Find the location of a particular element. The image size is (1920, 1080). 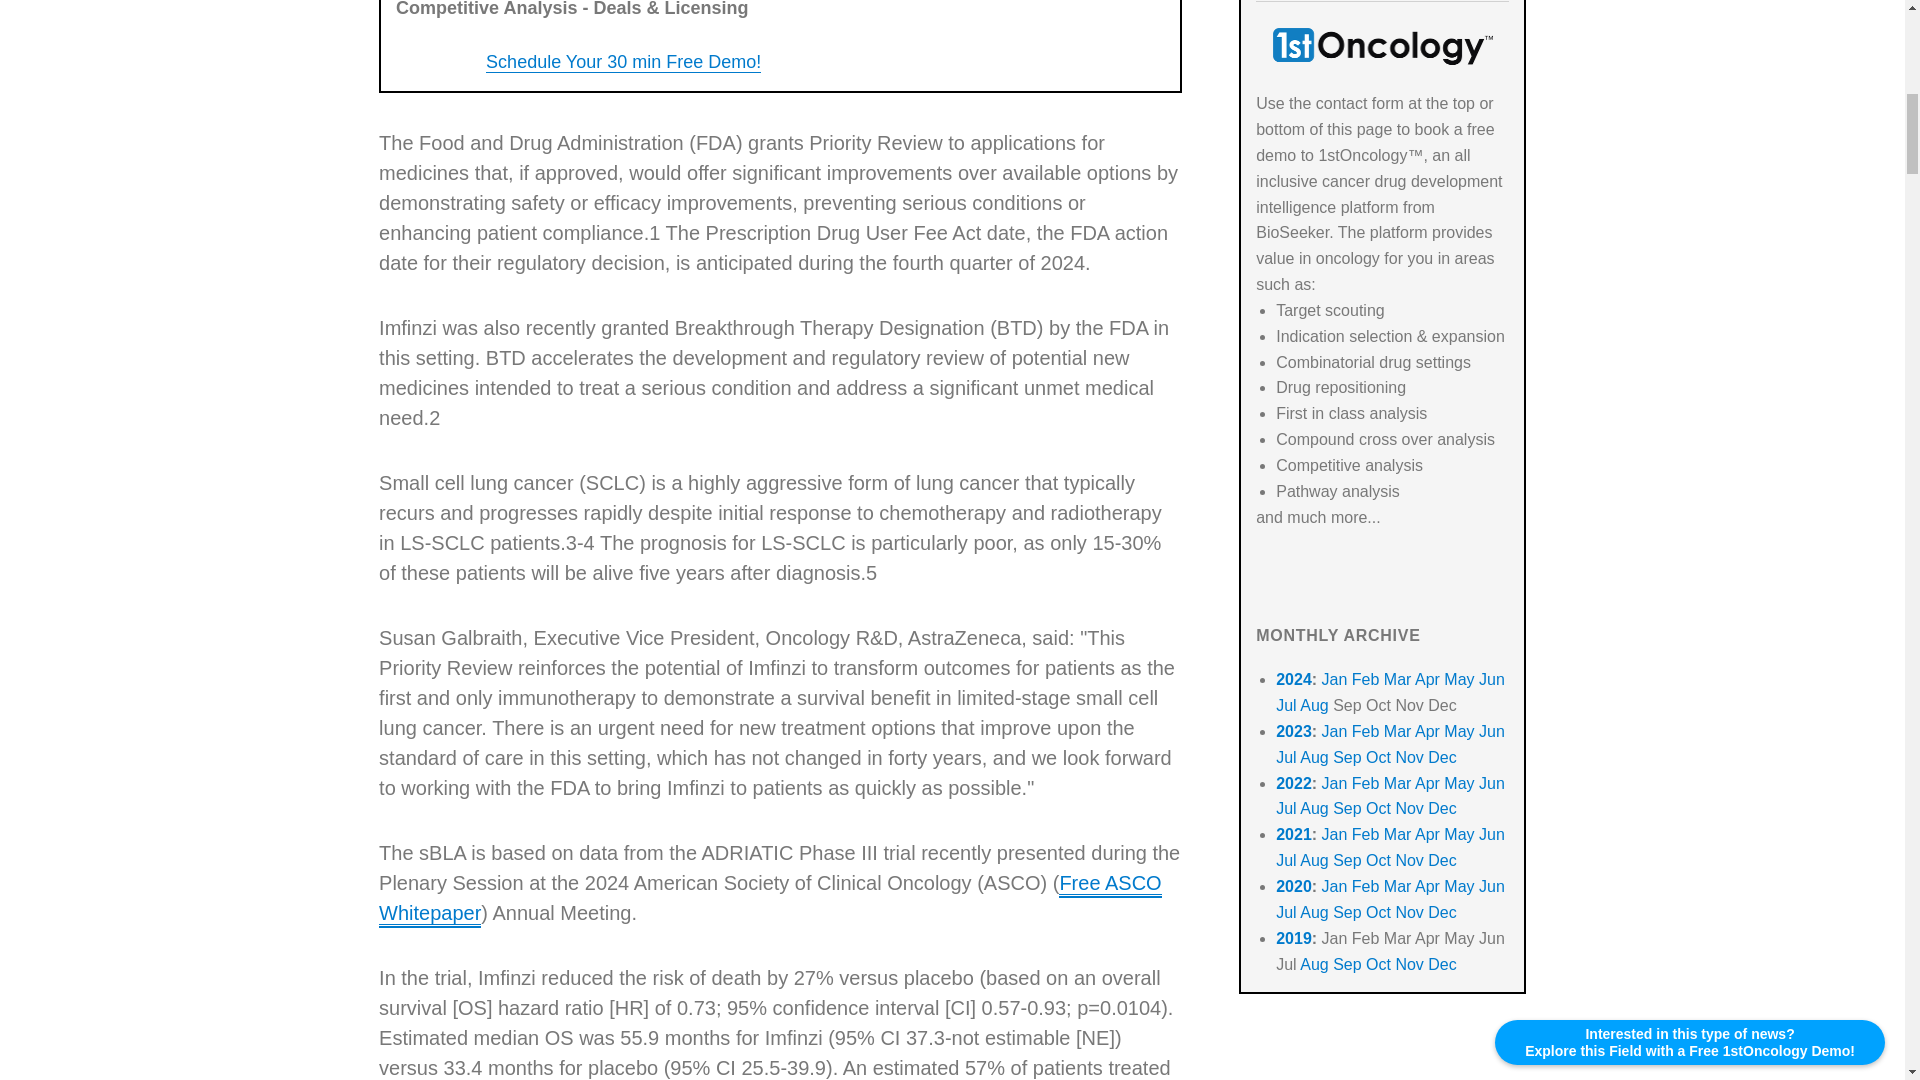

Access Free ASCO Whitepapers is located at coordinates (770, 898).